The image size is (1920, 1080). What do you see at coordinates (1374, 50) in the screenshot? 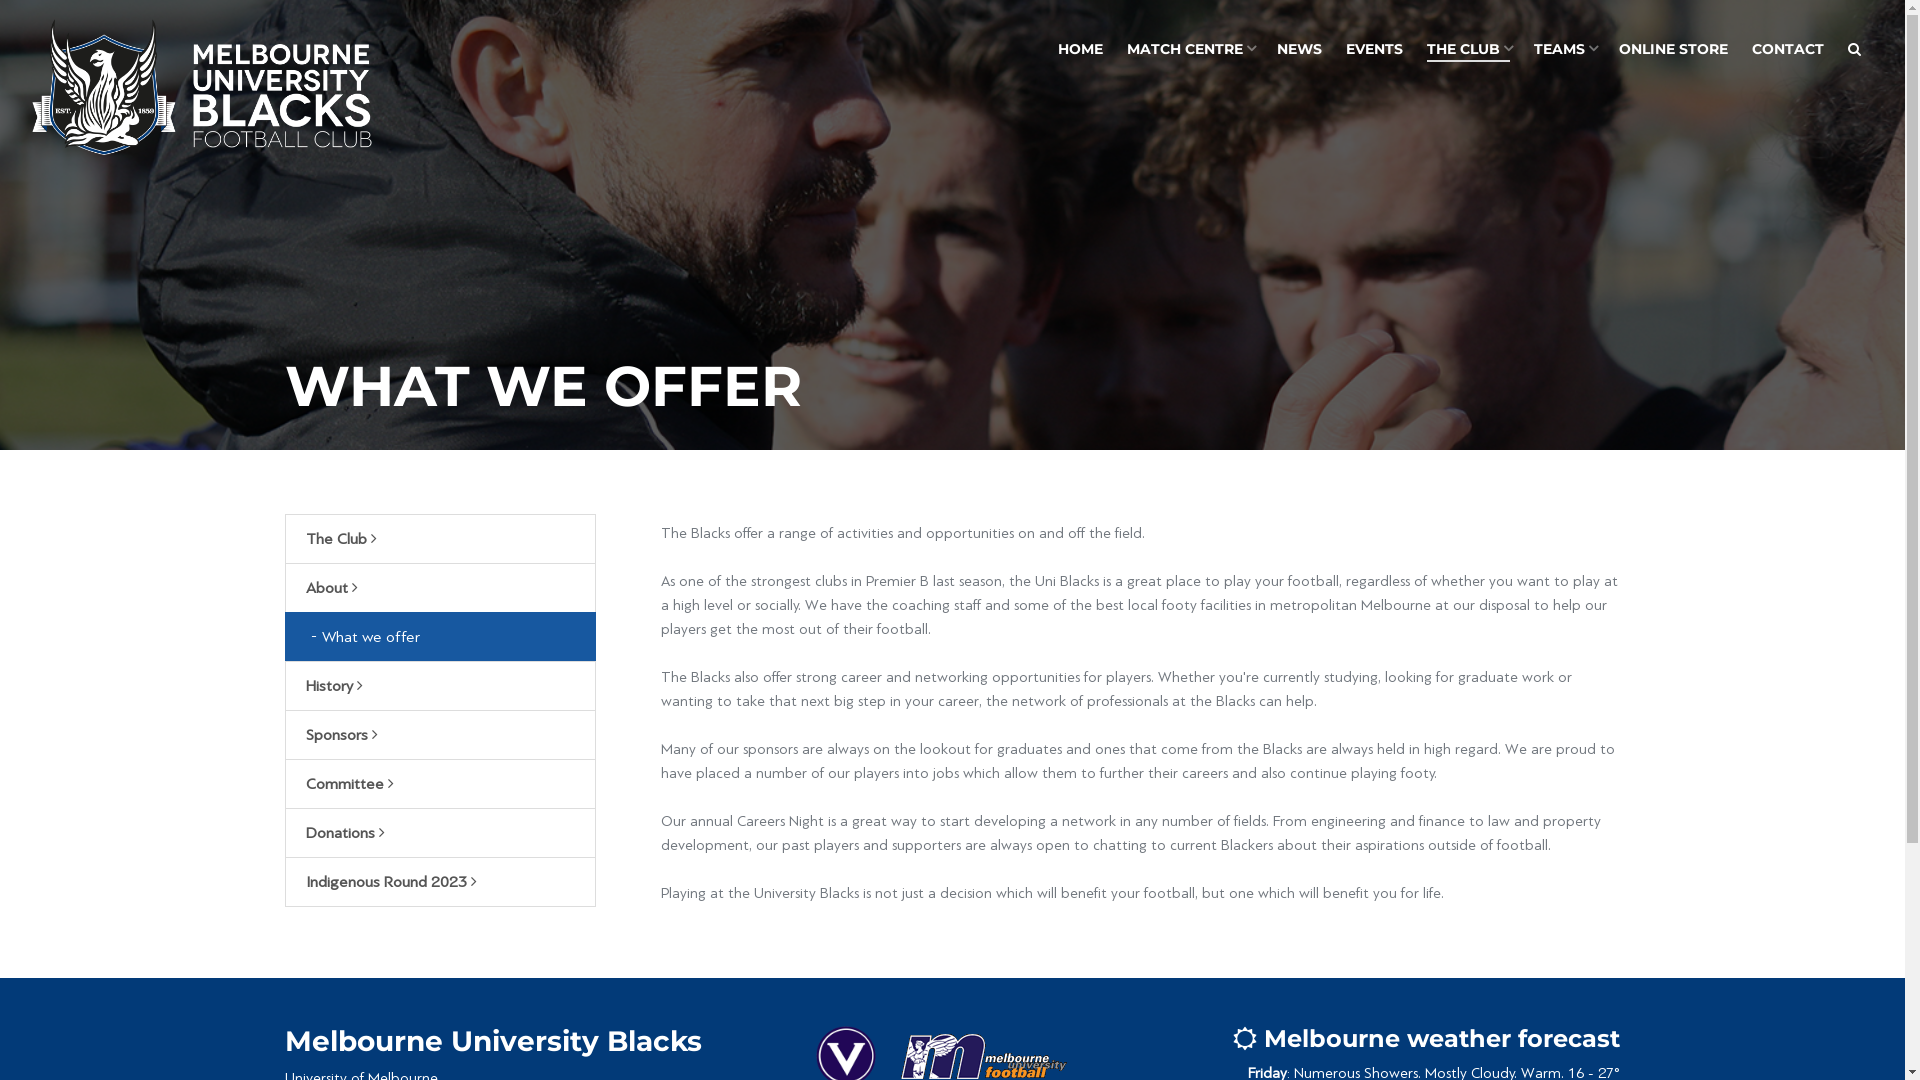
I see `EVENTS` at bounding box center [1374, 50].